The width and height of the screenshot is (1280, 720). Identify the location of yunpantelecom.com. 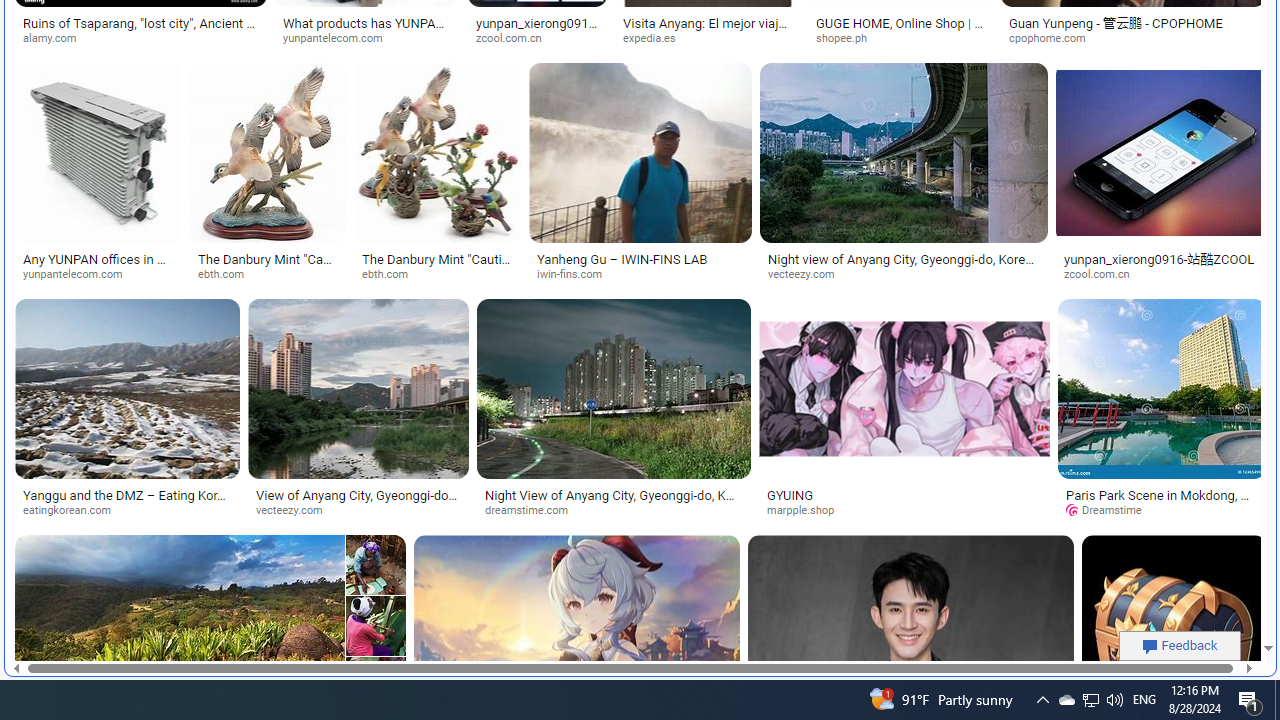
(98, 274).